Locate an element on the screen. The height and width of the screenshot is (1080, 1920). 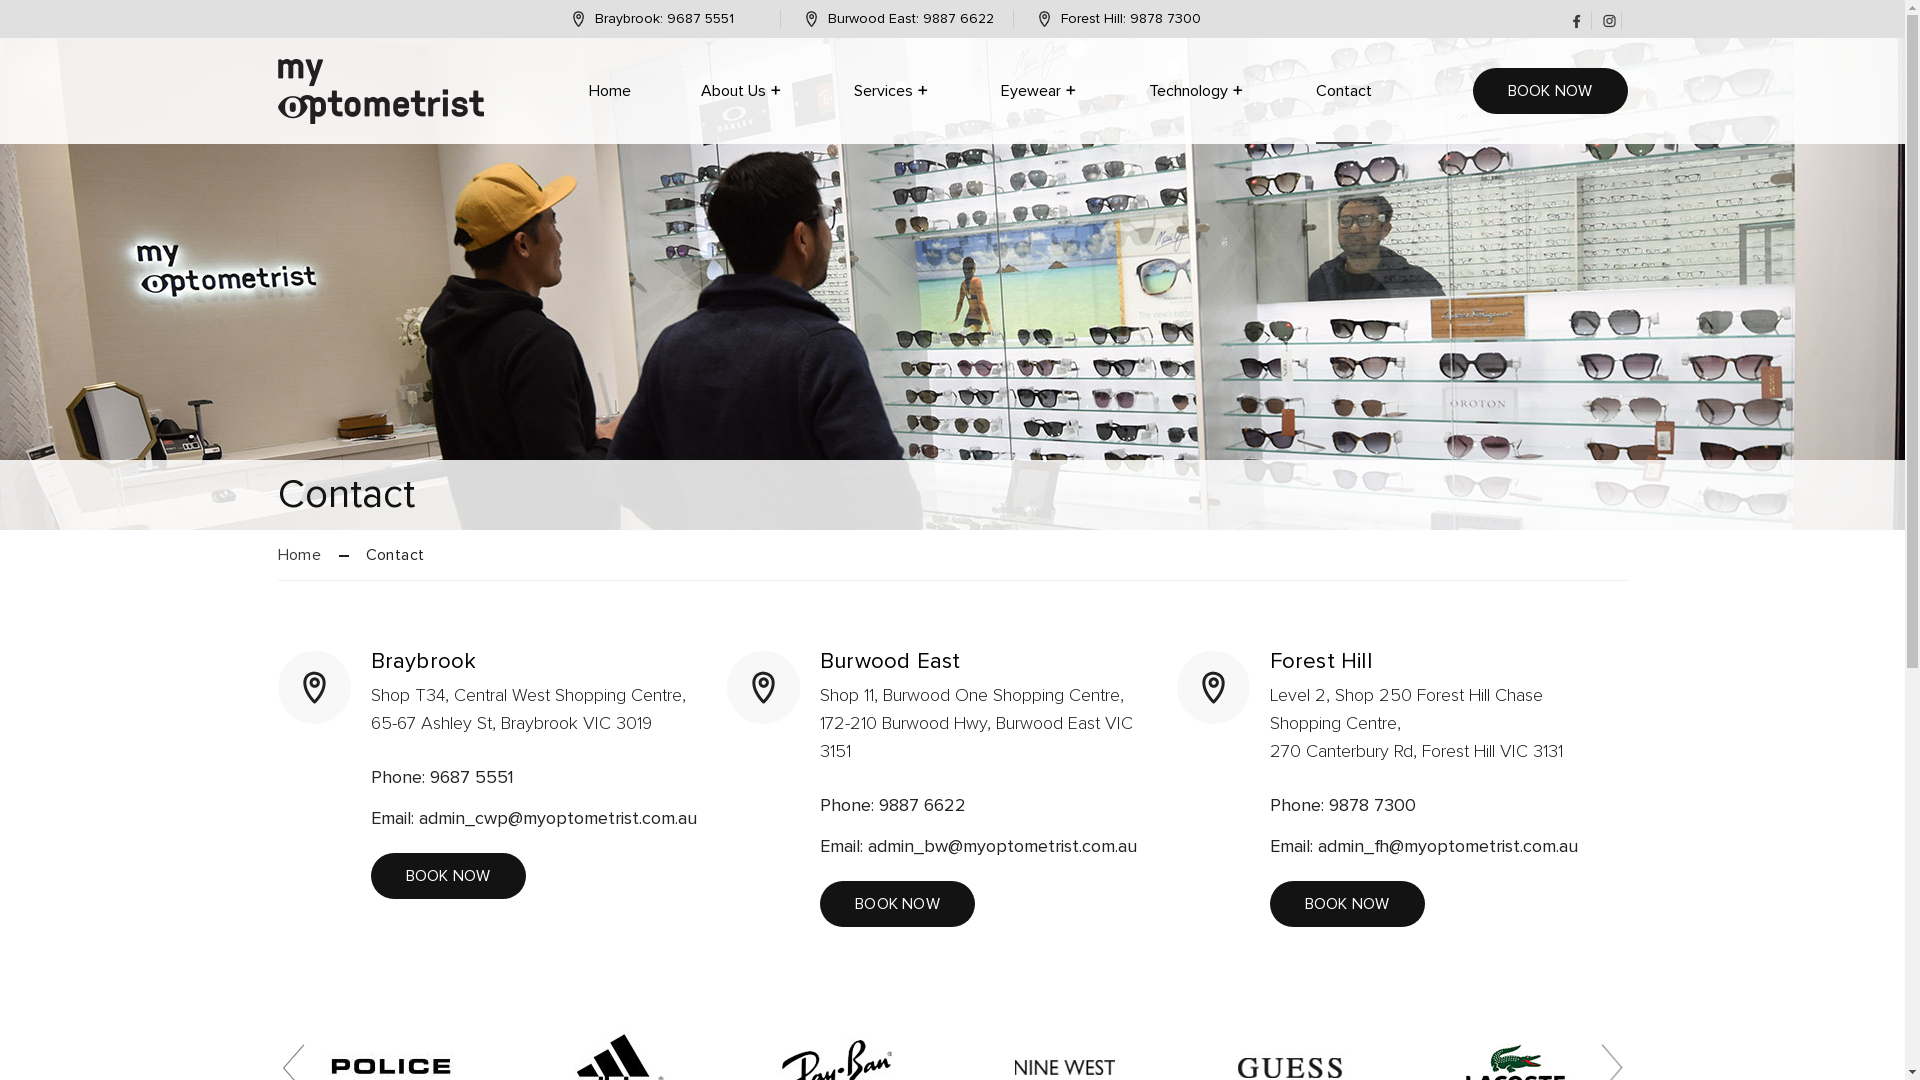
Email: admin_cwp@myoptometrist.com.au is located at coordinates (538, 826).